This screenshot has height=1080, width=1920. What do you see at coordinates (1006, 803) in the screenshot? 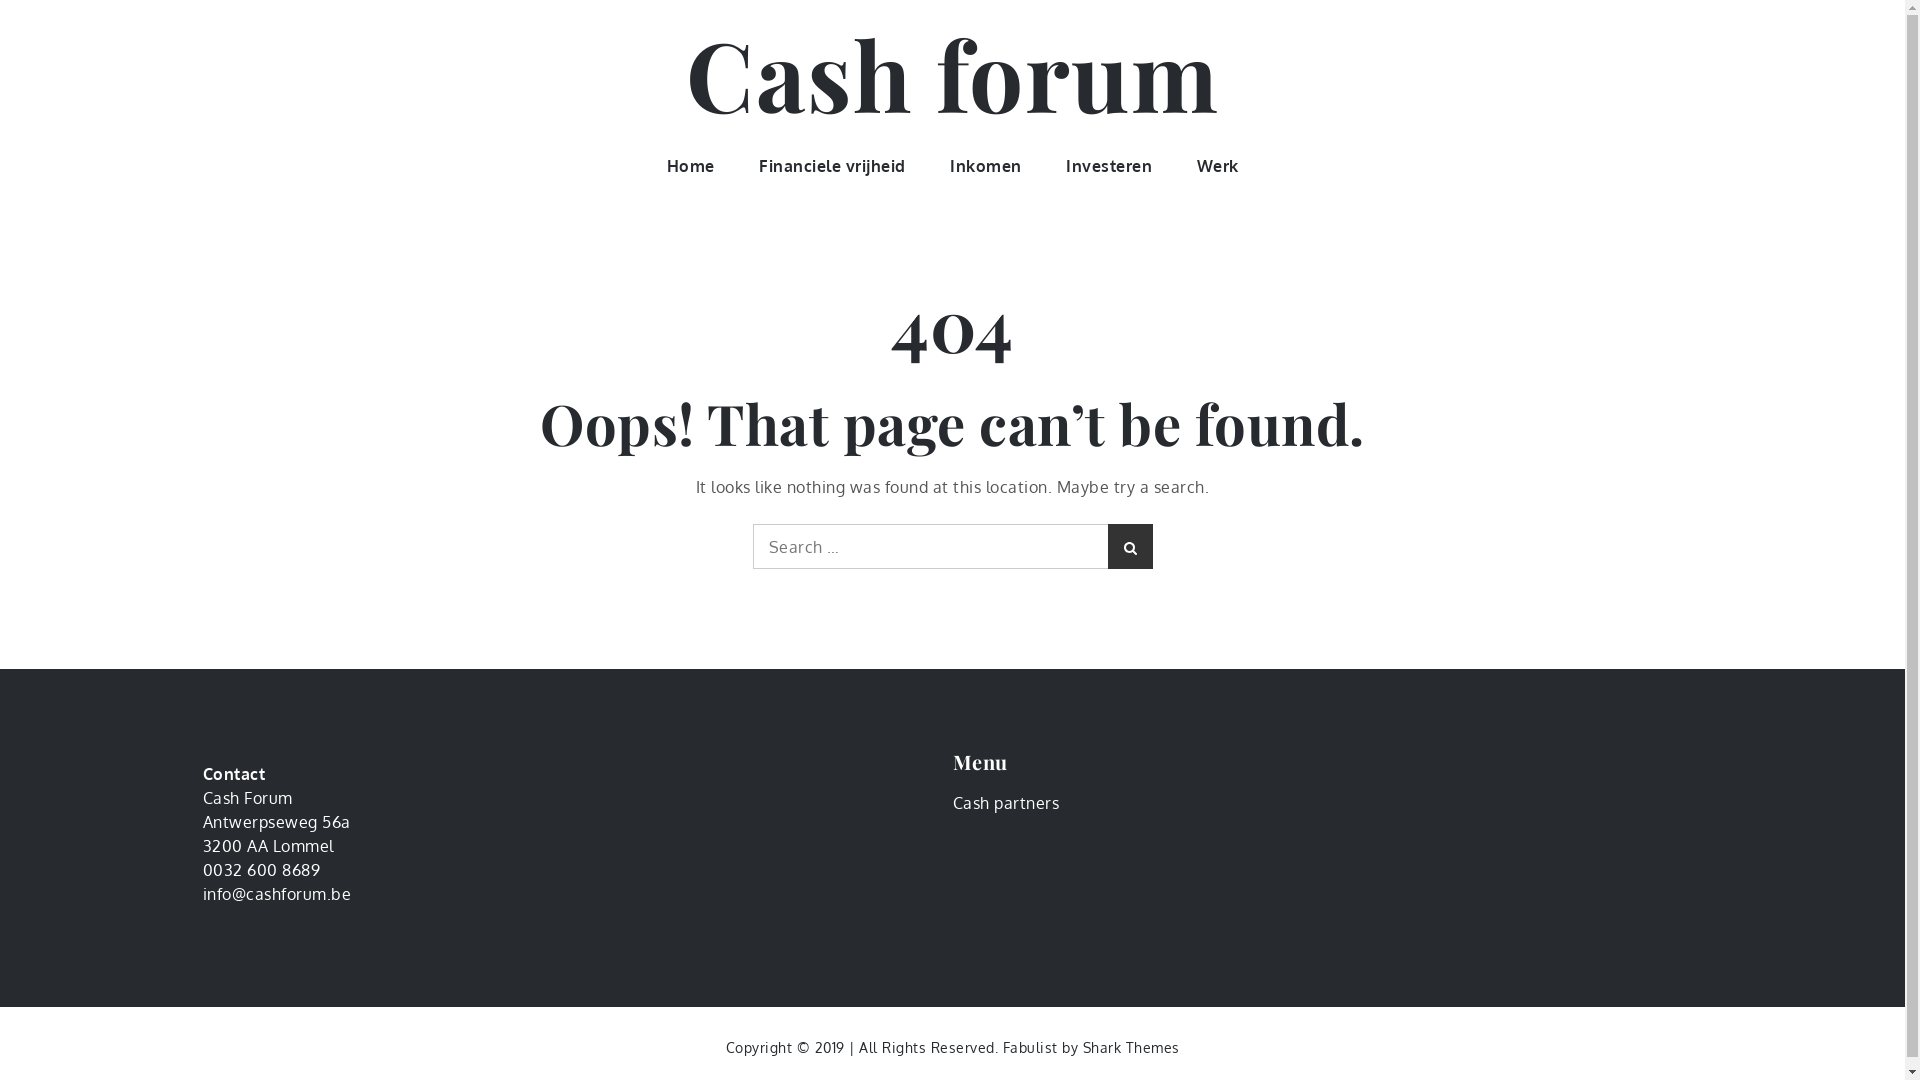
I see `Cash partners` at bounding box center [1006, 803].